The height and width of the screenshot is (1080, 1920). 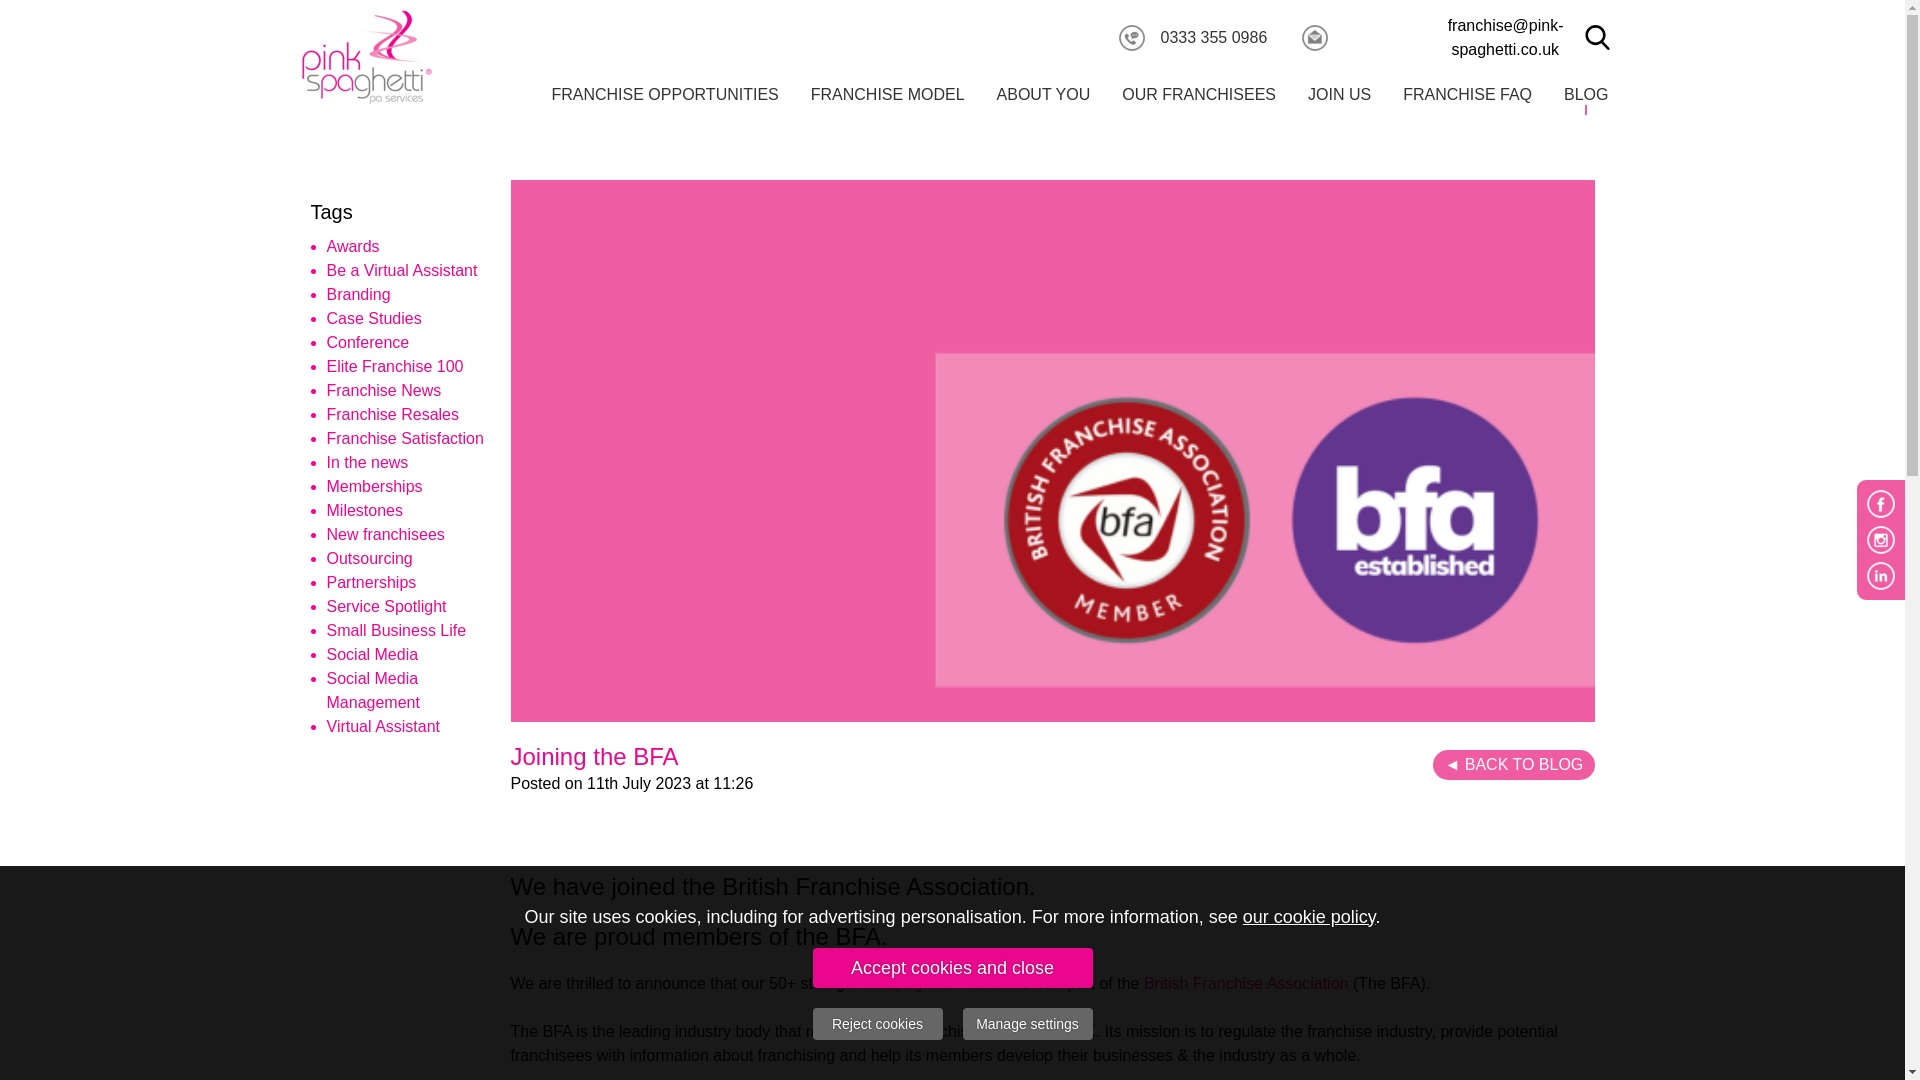 I want to click on Milestones, so click(x=364, y=510).